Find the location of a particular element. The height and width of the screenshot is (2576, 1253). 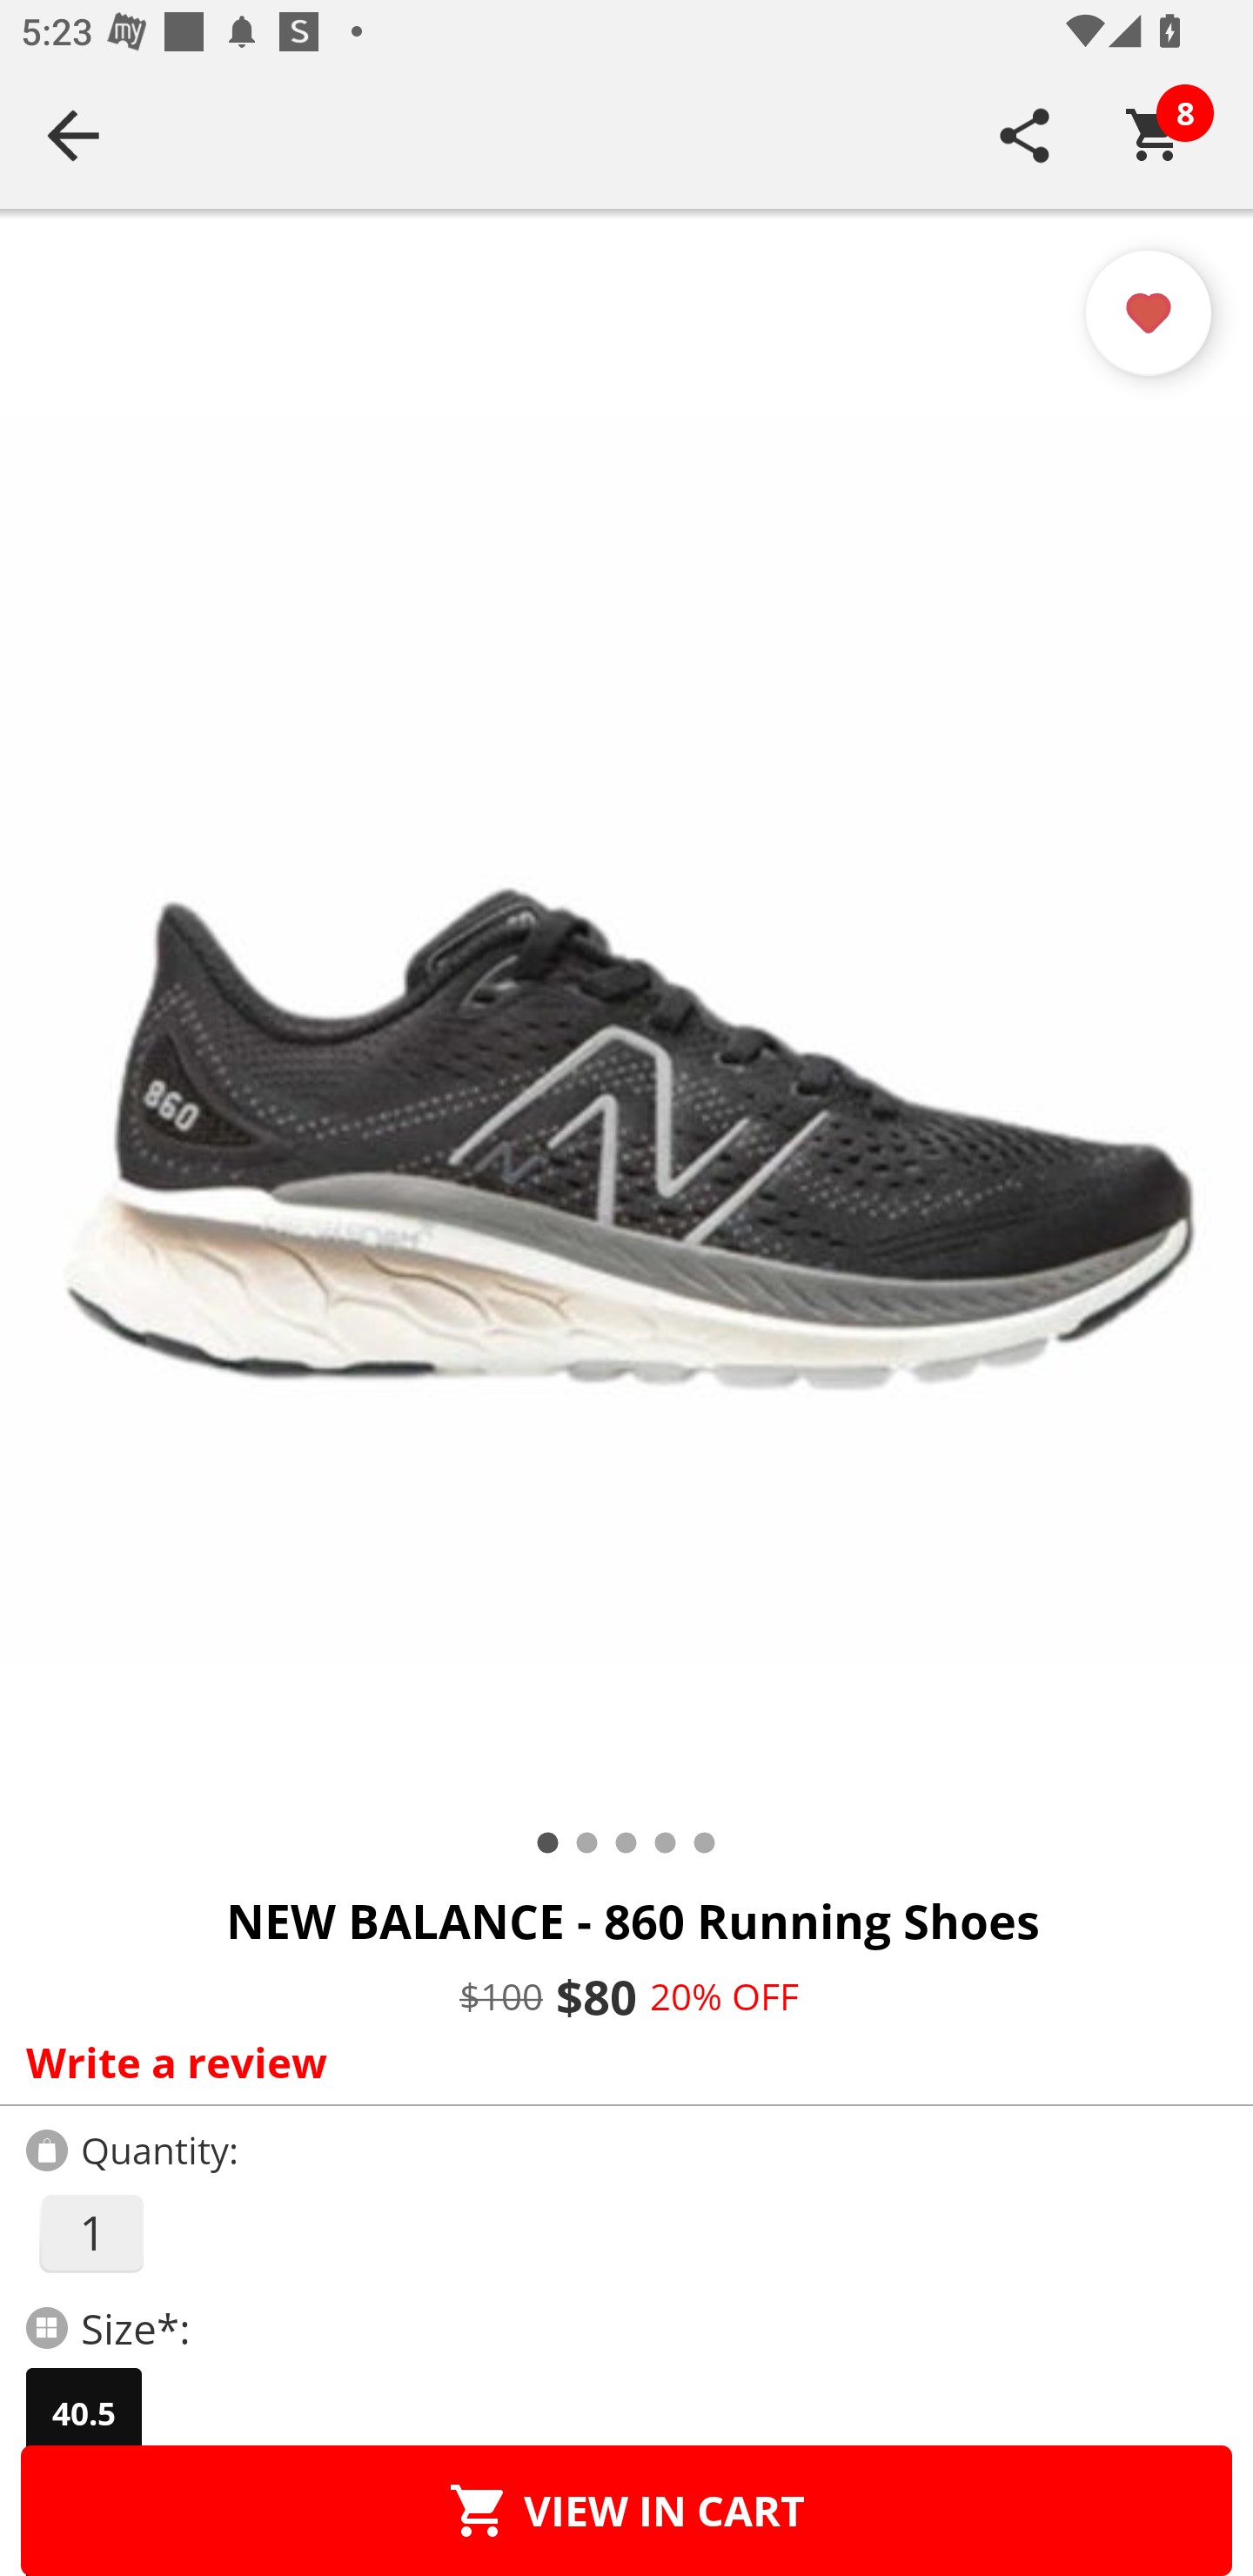

1 is located at coordinates (90, 2233).